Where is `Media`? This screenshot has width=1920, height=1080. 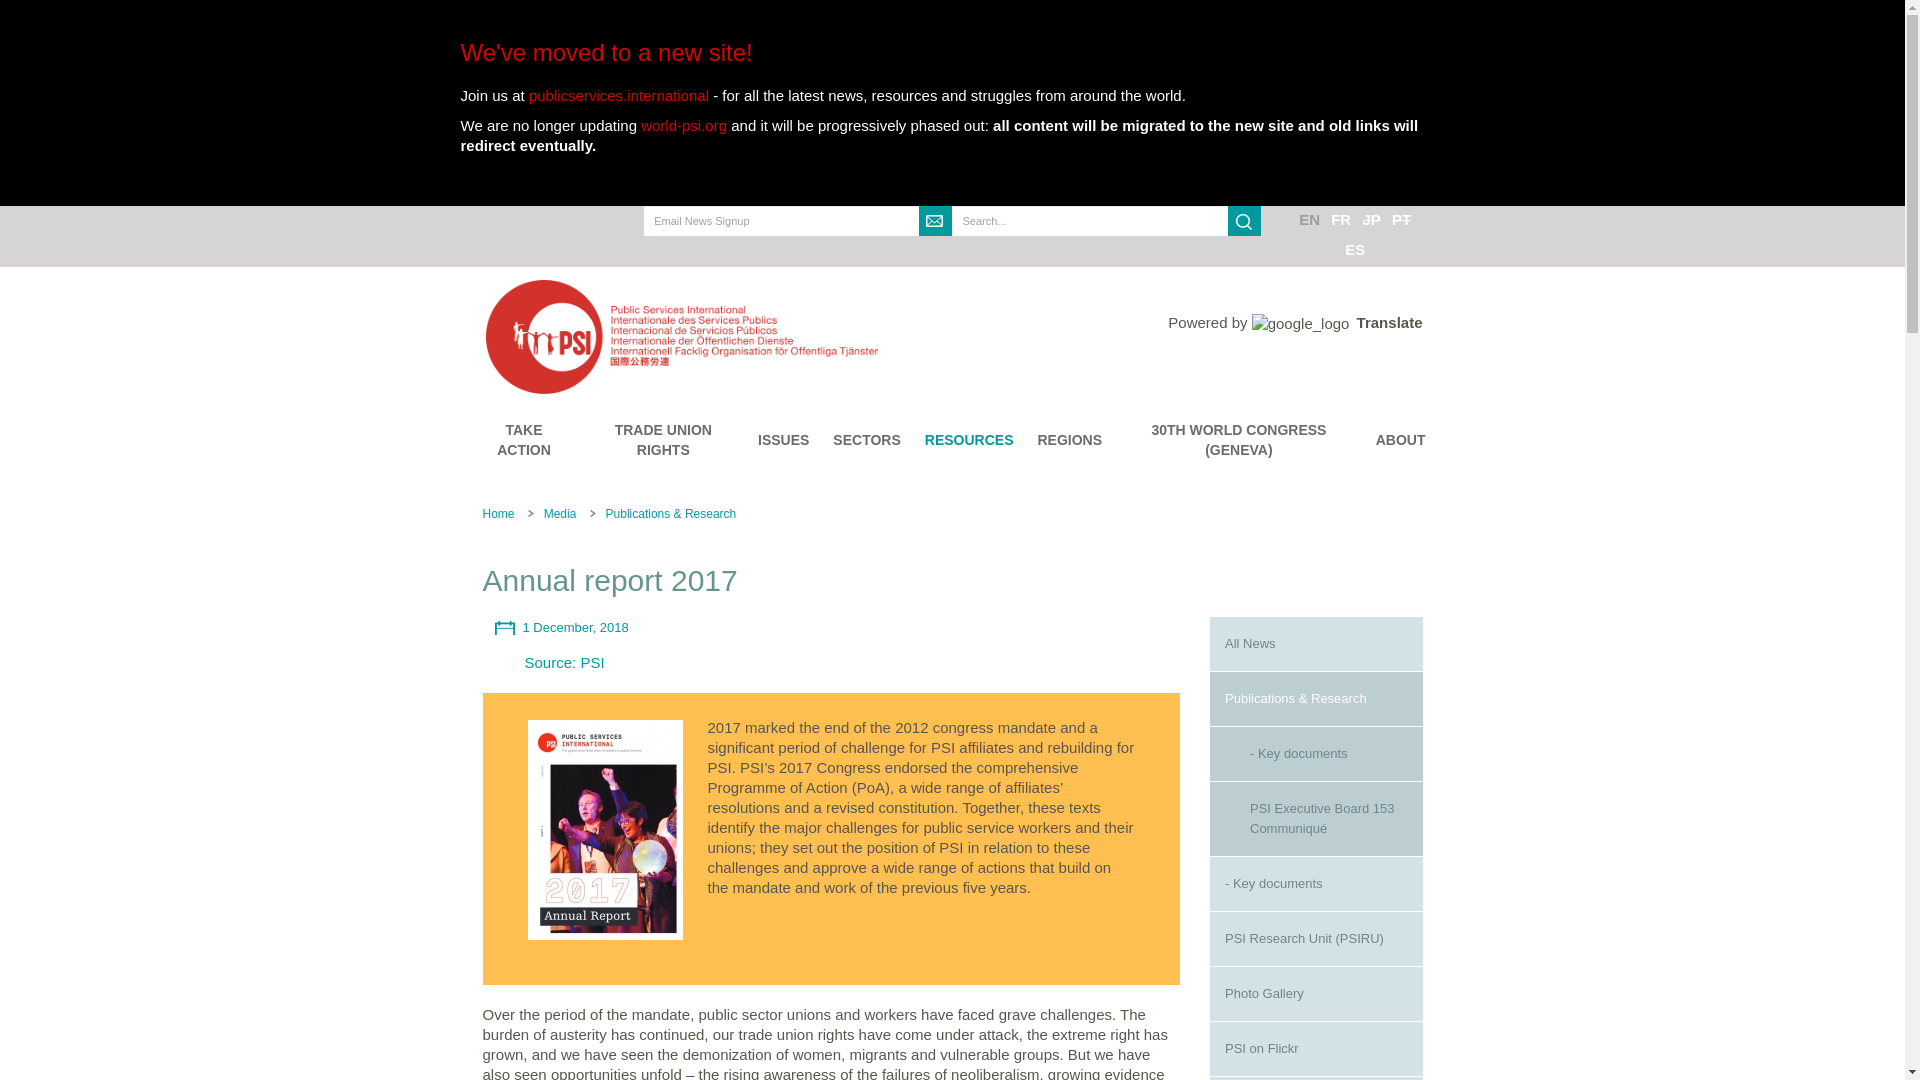 Media is located at coordinates (560, 513).